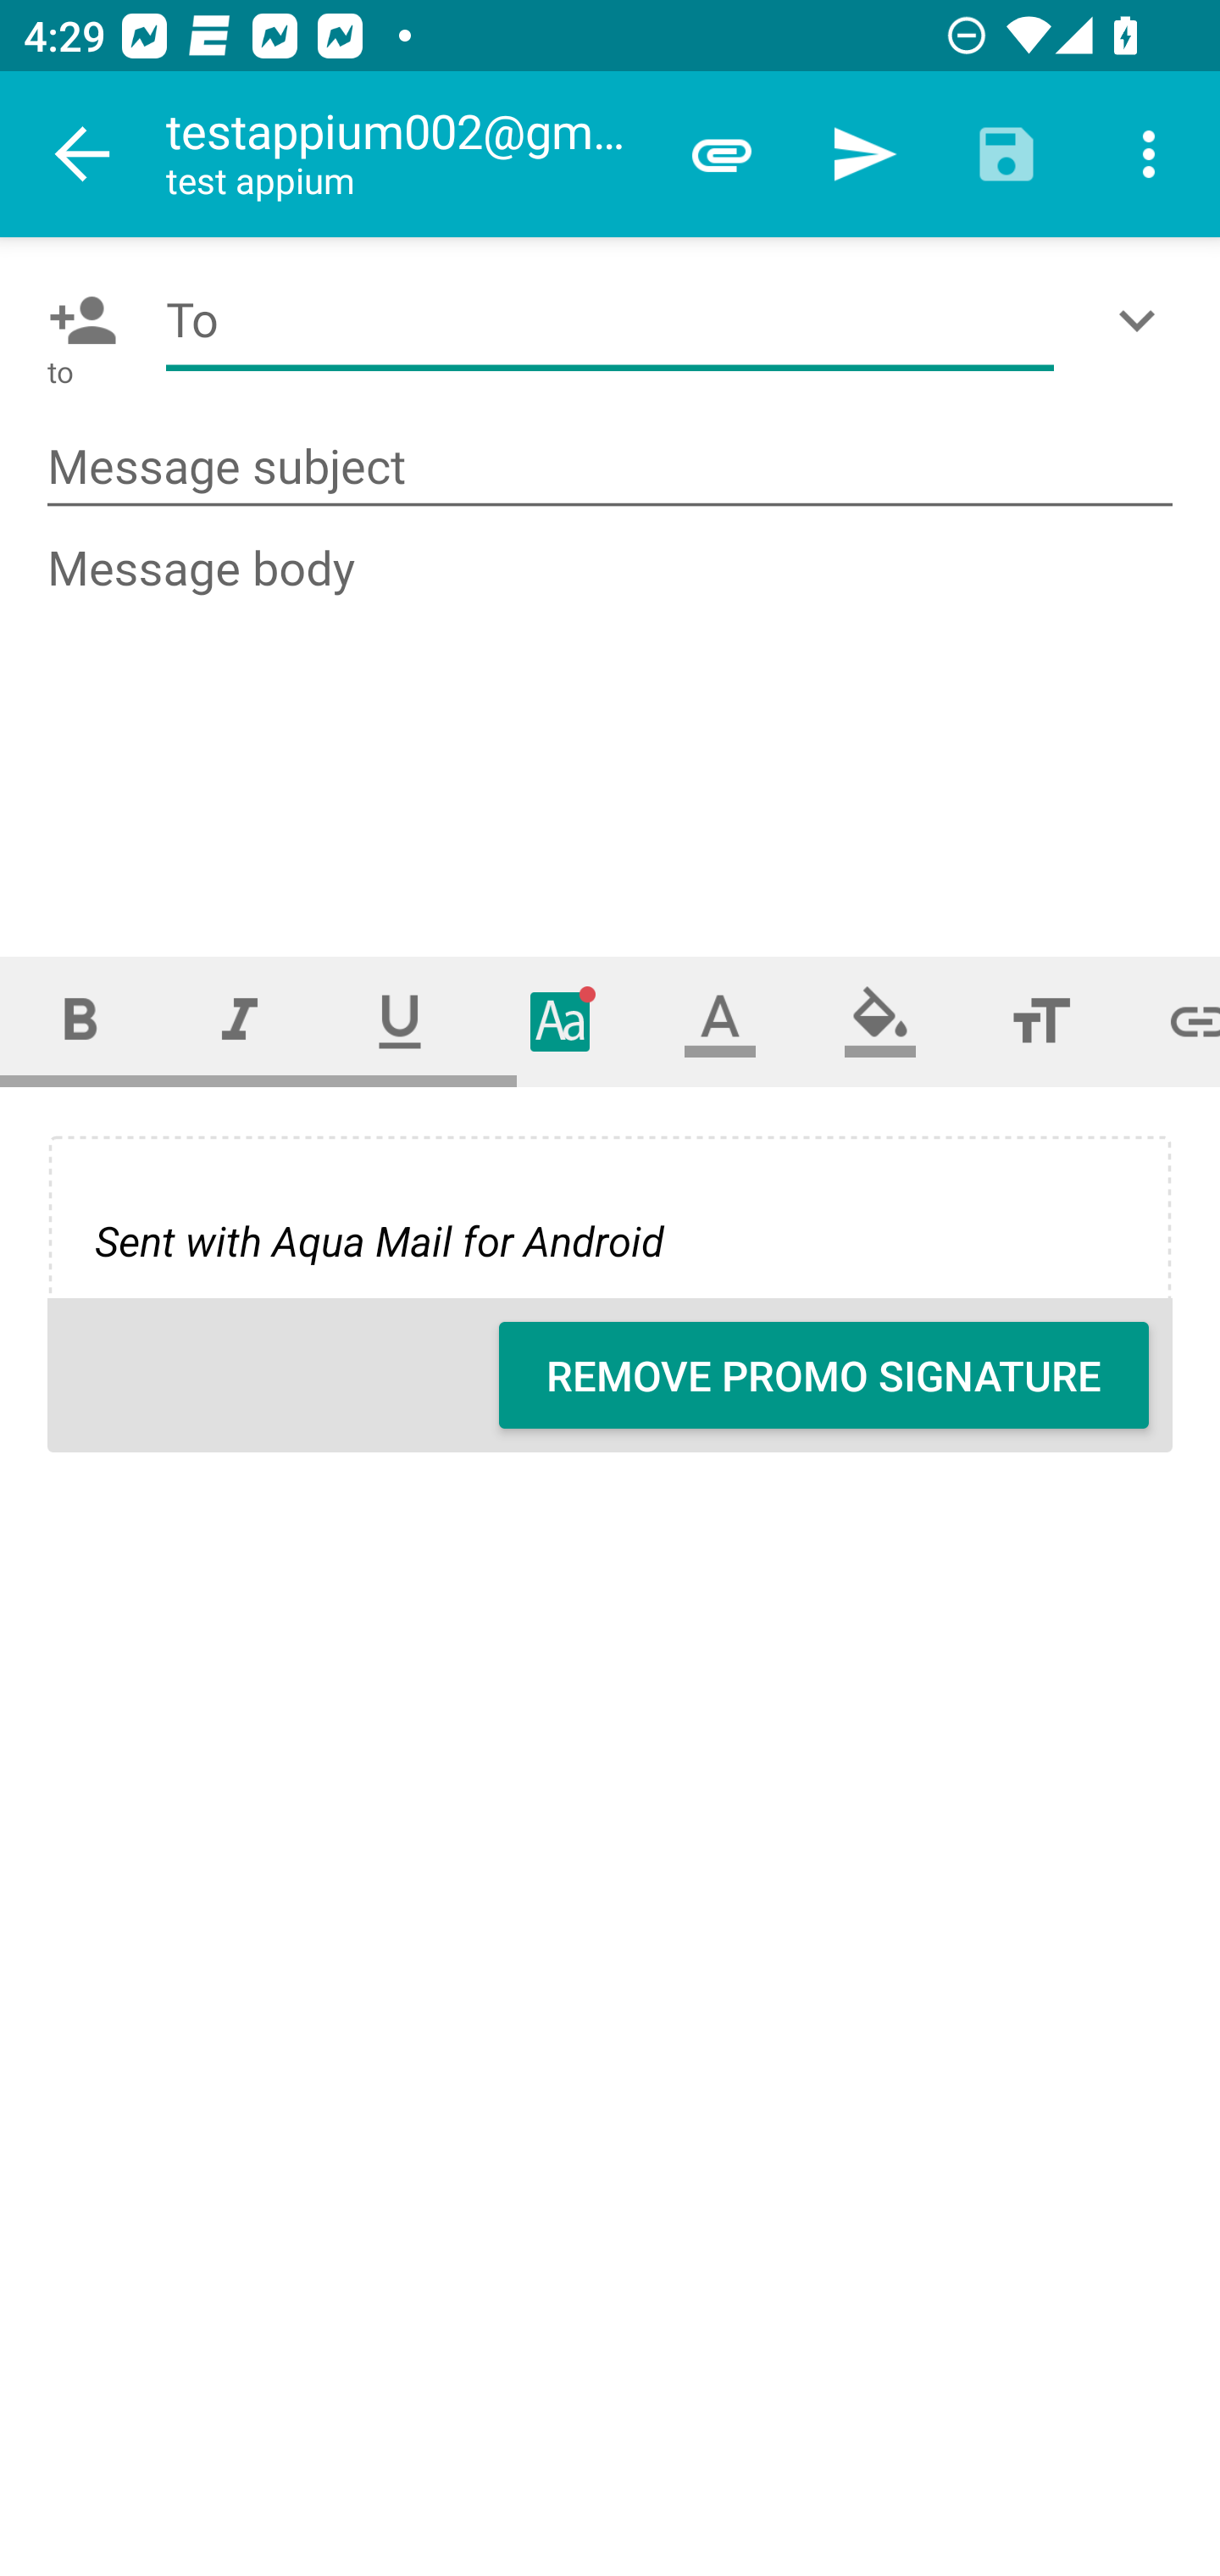 The height and width of the screenshot is (2576, 1220). What do you see at coordinates (76, 320) in the screenshot?
I see `Pick contact: To` at bounding box center [76, 320].